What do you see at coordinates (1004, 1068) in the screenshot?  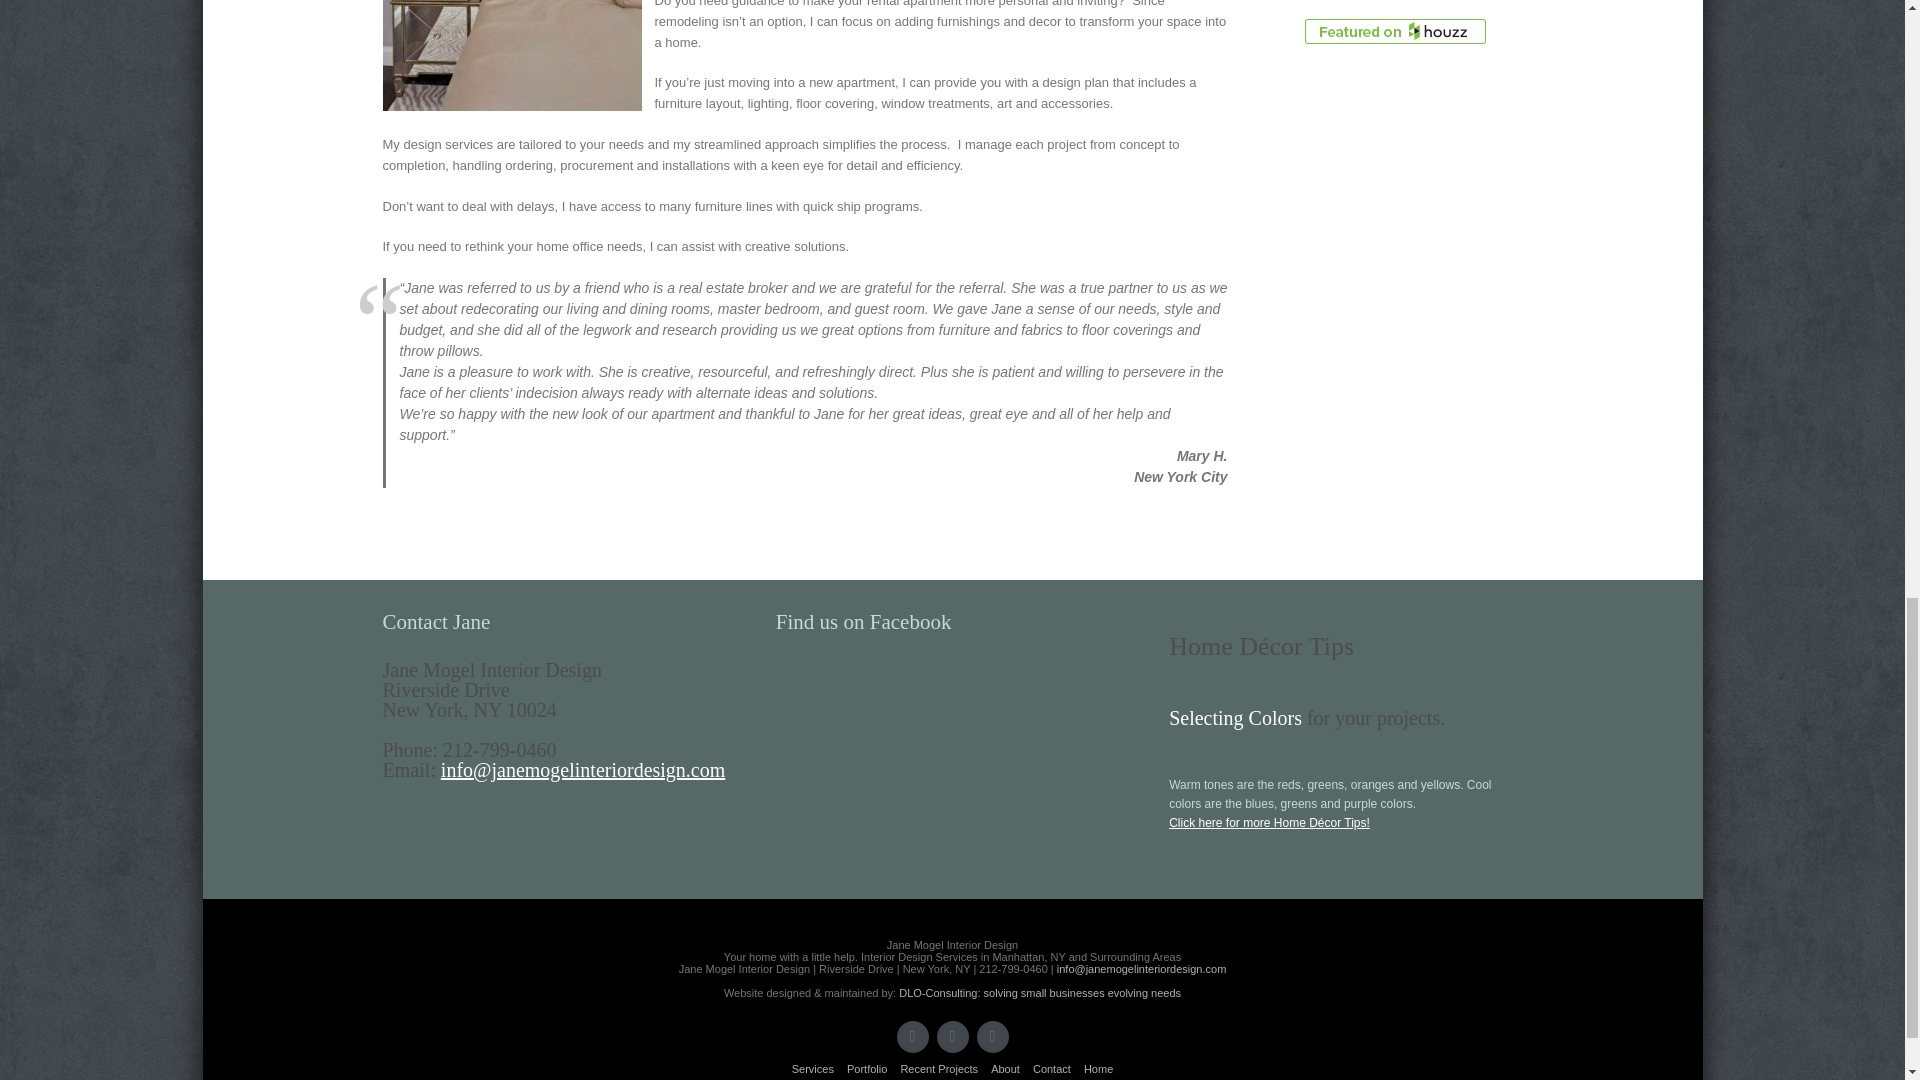 I see `About` at bounding box center [1004, 1068].